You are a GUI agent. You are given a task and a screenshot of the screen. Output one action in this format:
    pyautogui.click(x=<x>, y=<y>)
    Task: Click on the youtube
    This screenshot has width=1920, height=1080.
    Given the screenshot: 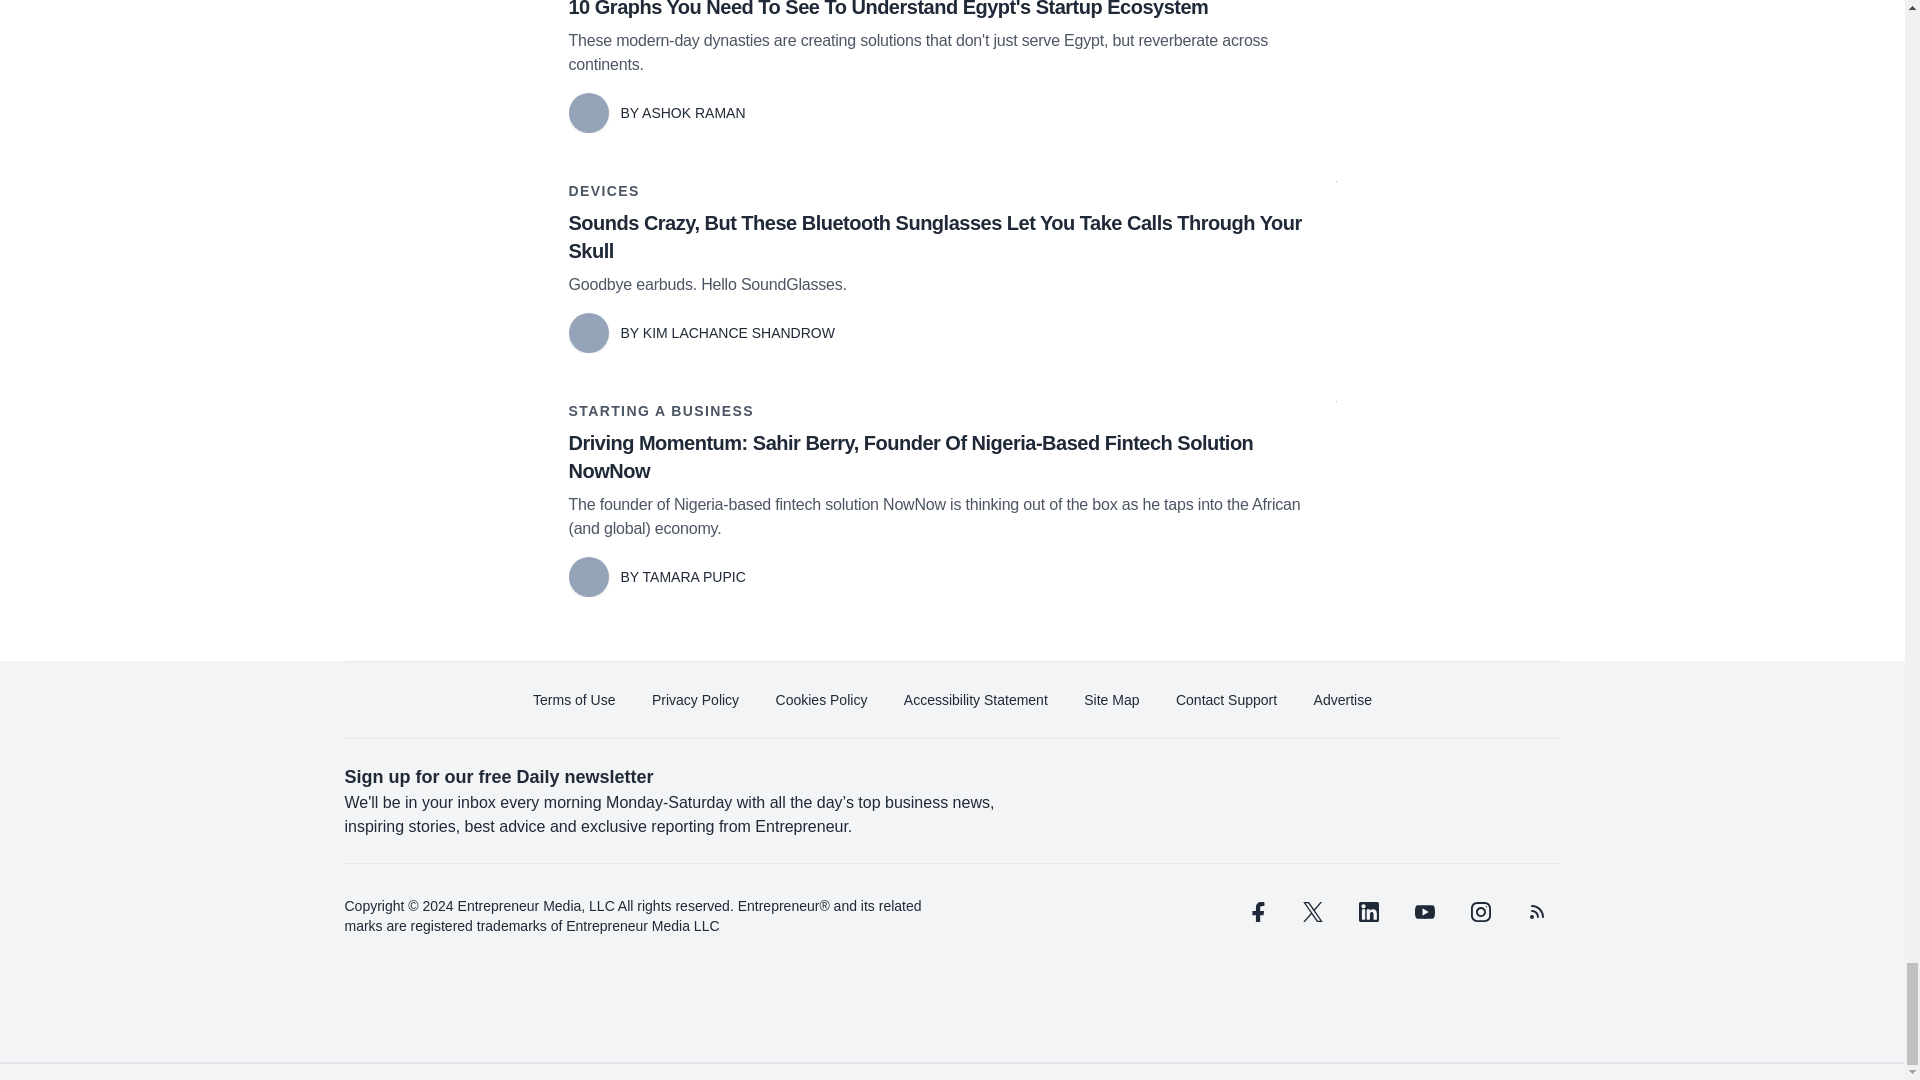 What is the action you would take?
    pyautogui.click(x=1423, y=912)
    